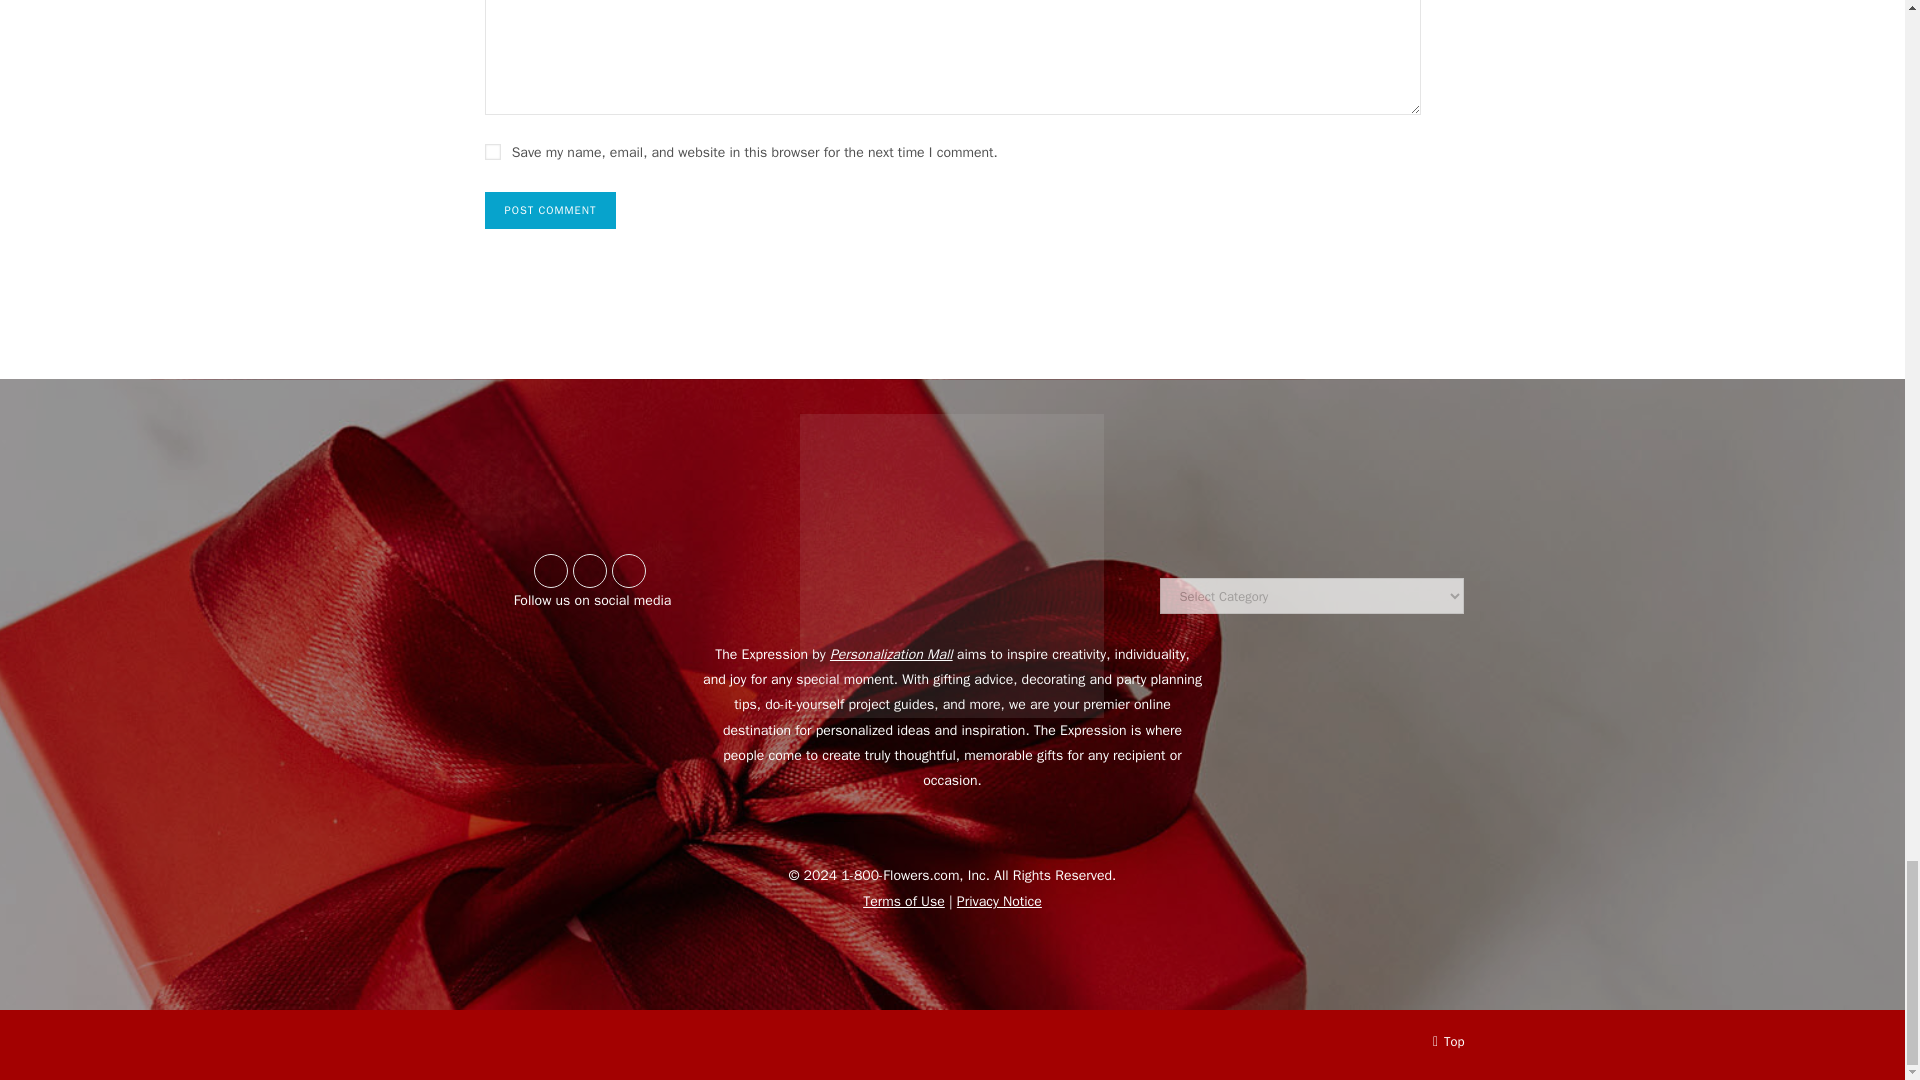 The image size is (1920, 1080). I want to click on yes, so click(491, 151).